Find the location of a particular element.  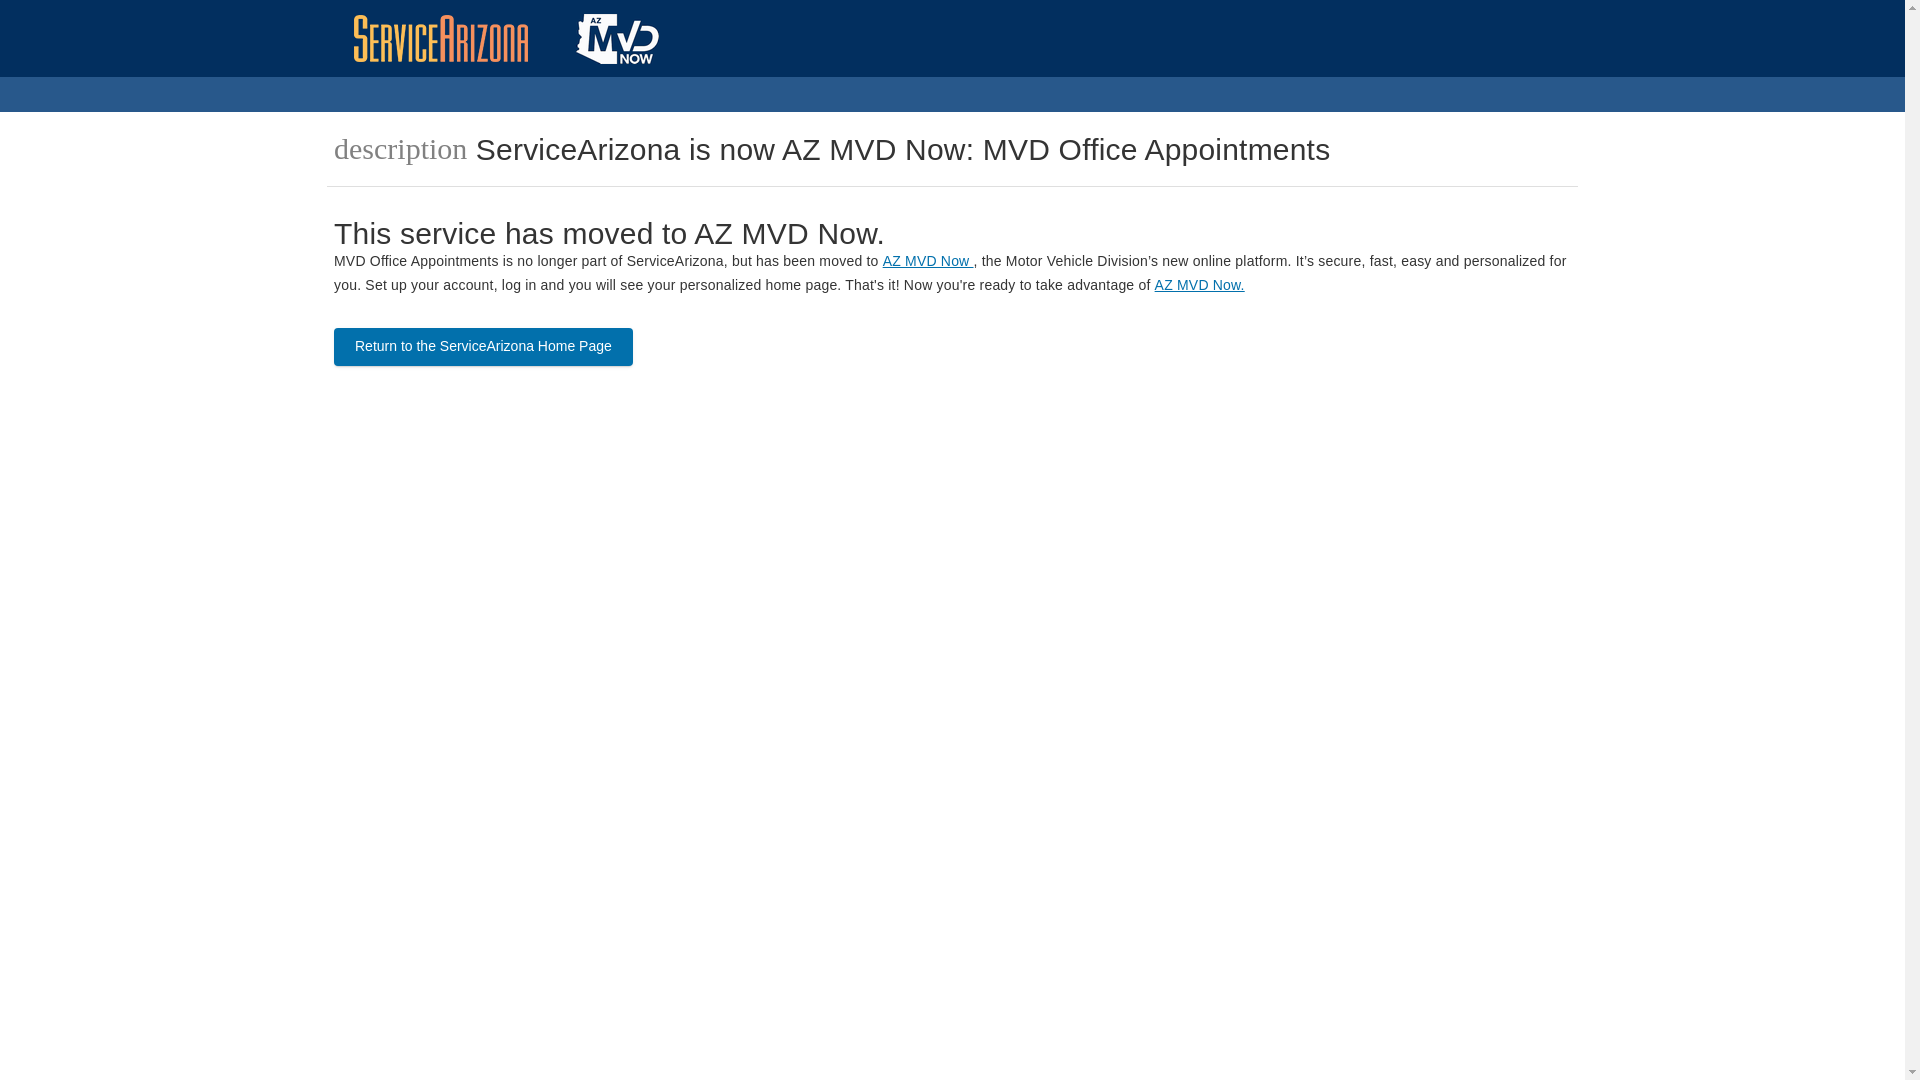

Return to the ServiceArizona Home Page is located at coordinates (484, 347).